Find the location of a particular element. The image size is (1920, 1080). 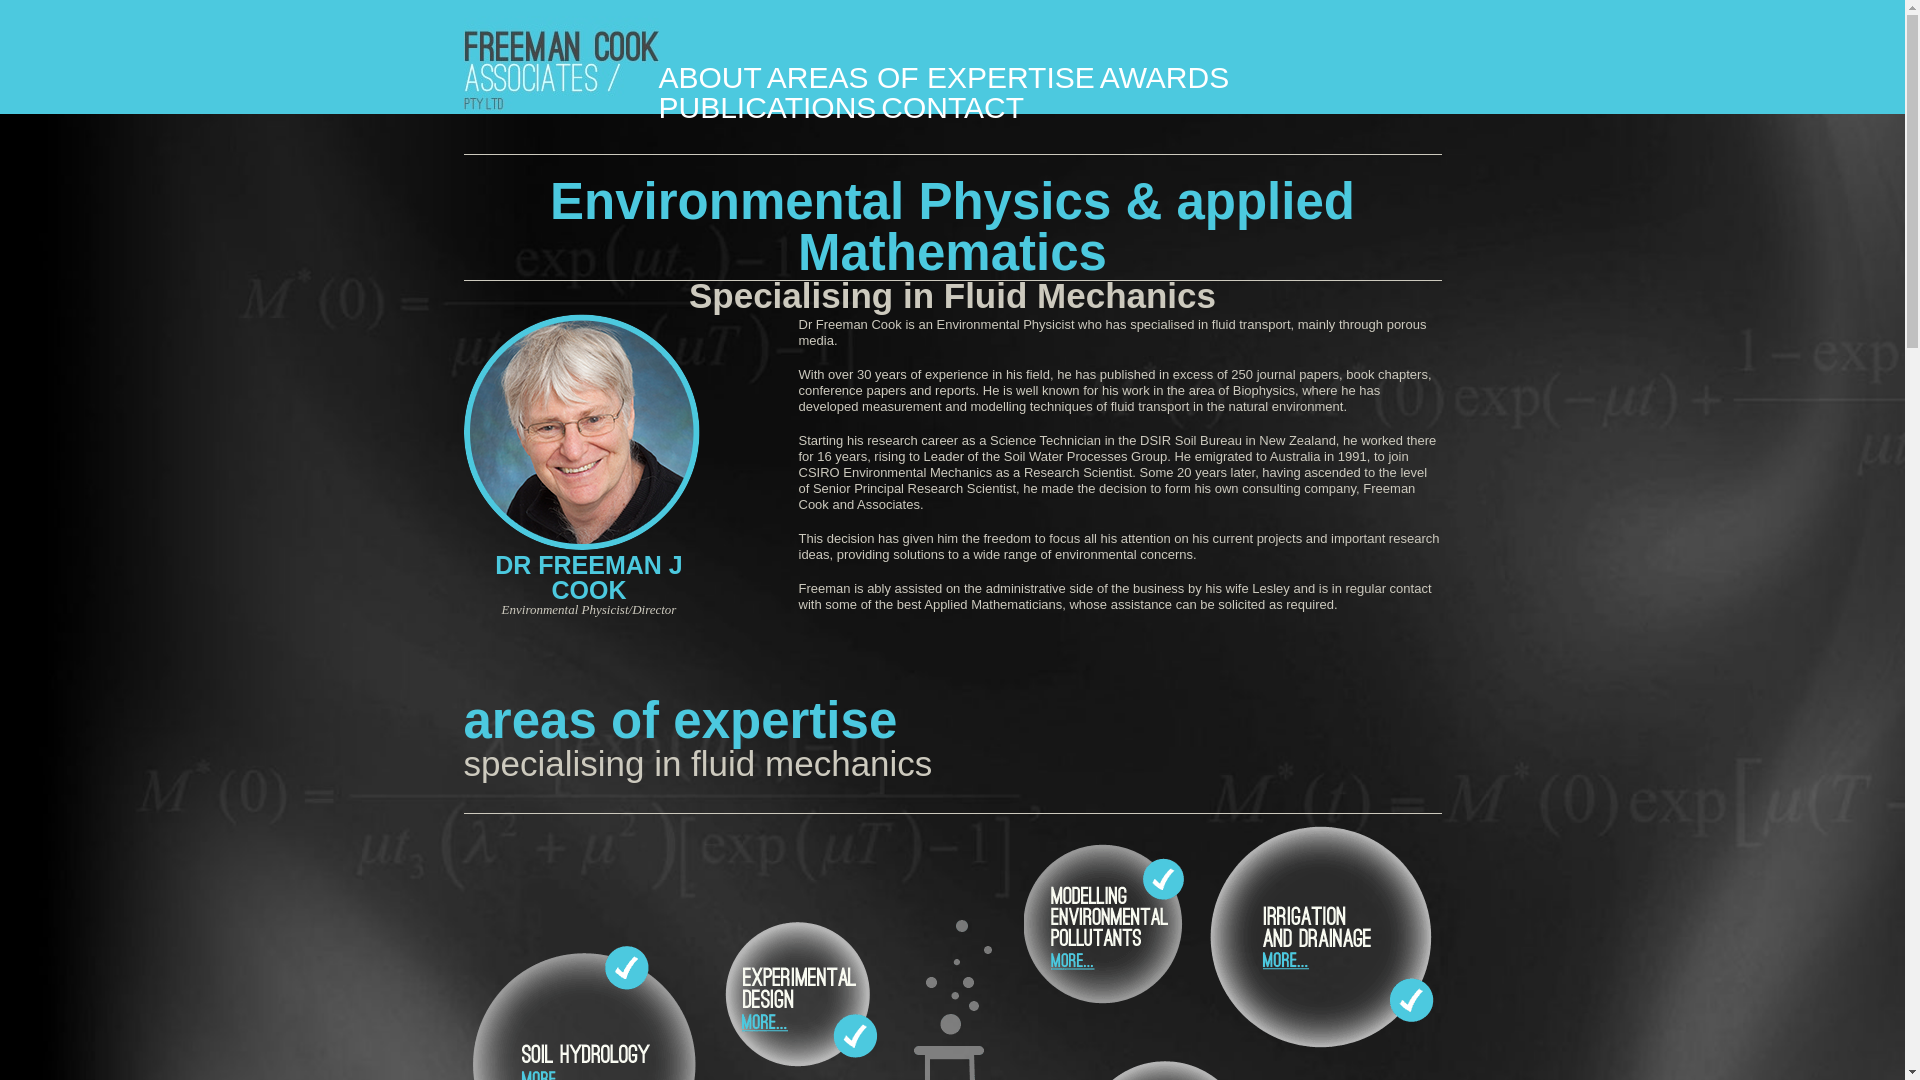

Irrigation and Drainage is located at coordinates (1314, 940).